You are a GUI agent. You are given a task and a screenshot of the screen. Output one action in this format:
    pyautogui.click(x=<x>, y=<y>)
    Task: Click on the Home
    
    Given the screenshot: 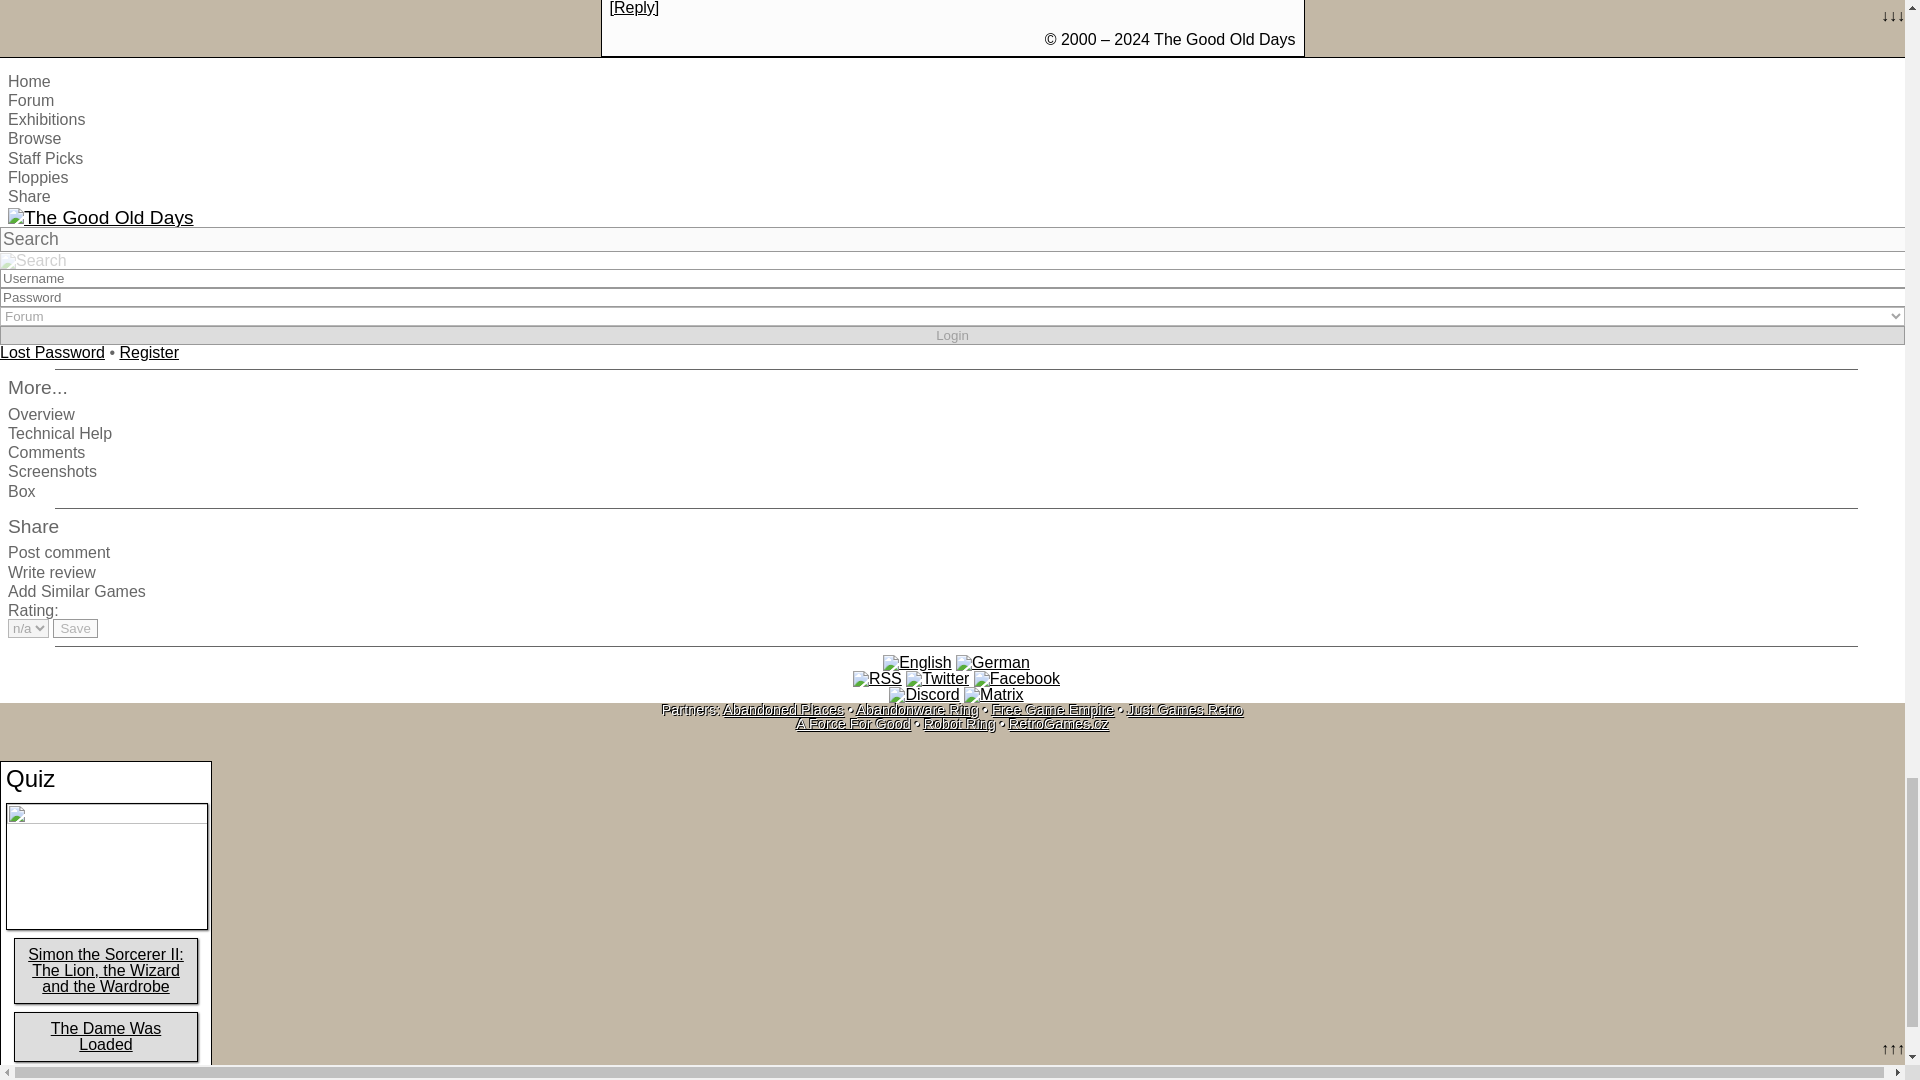 What is the action you would take?
    pyautogui.click(x=29, y=81)
    